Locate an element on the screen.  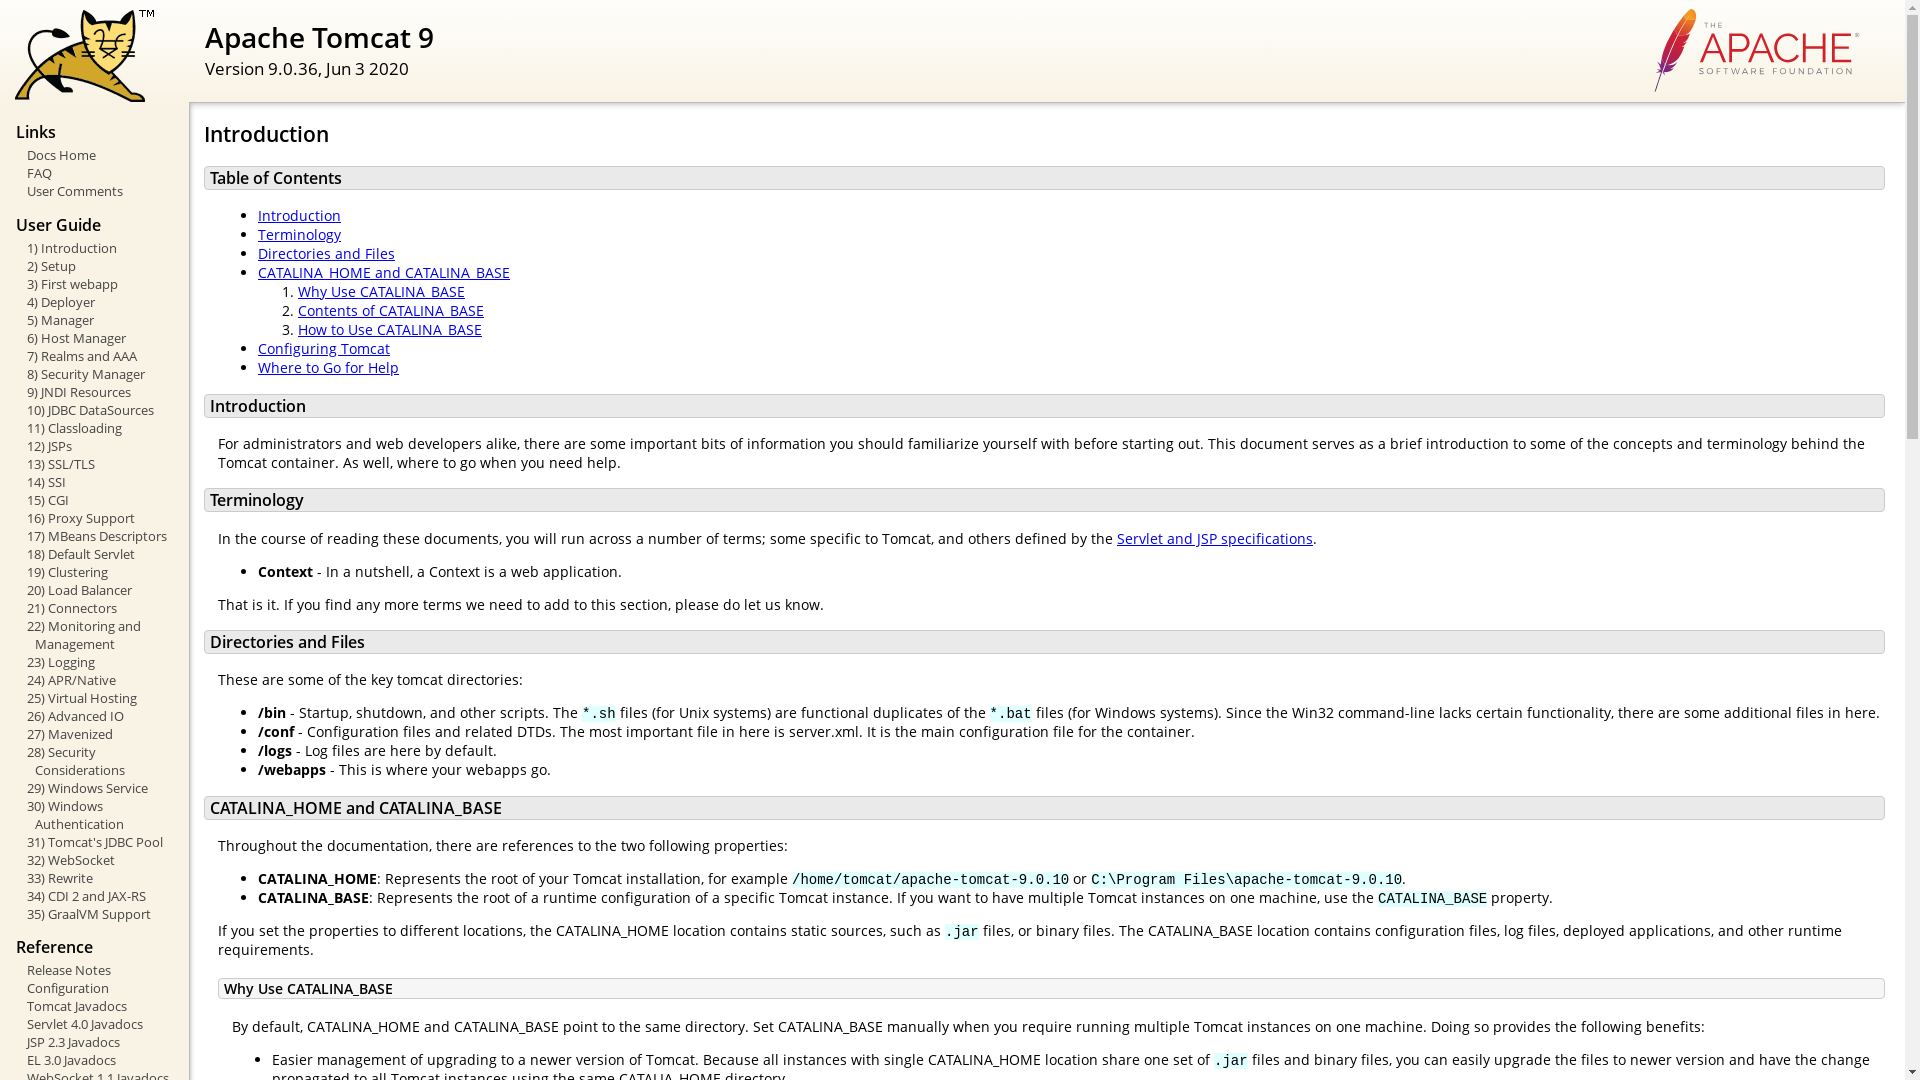
34) CDI 2 and JAX-RS is located at coordinates (96, 896).